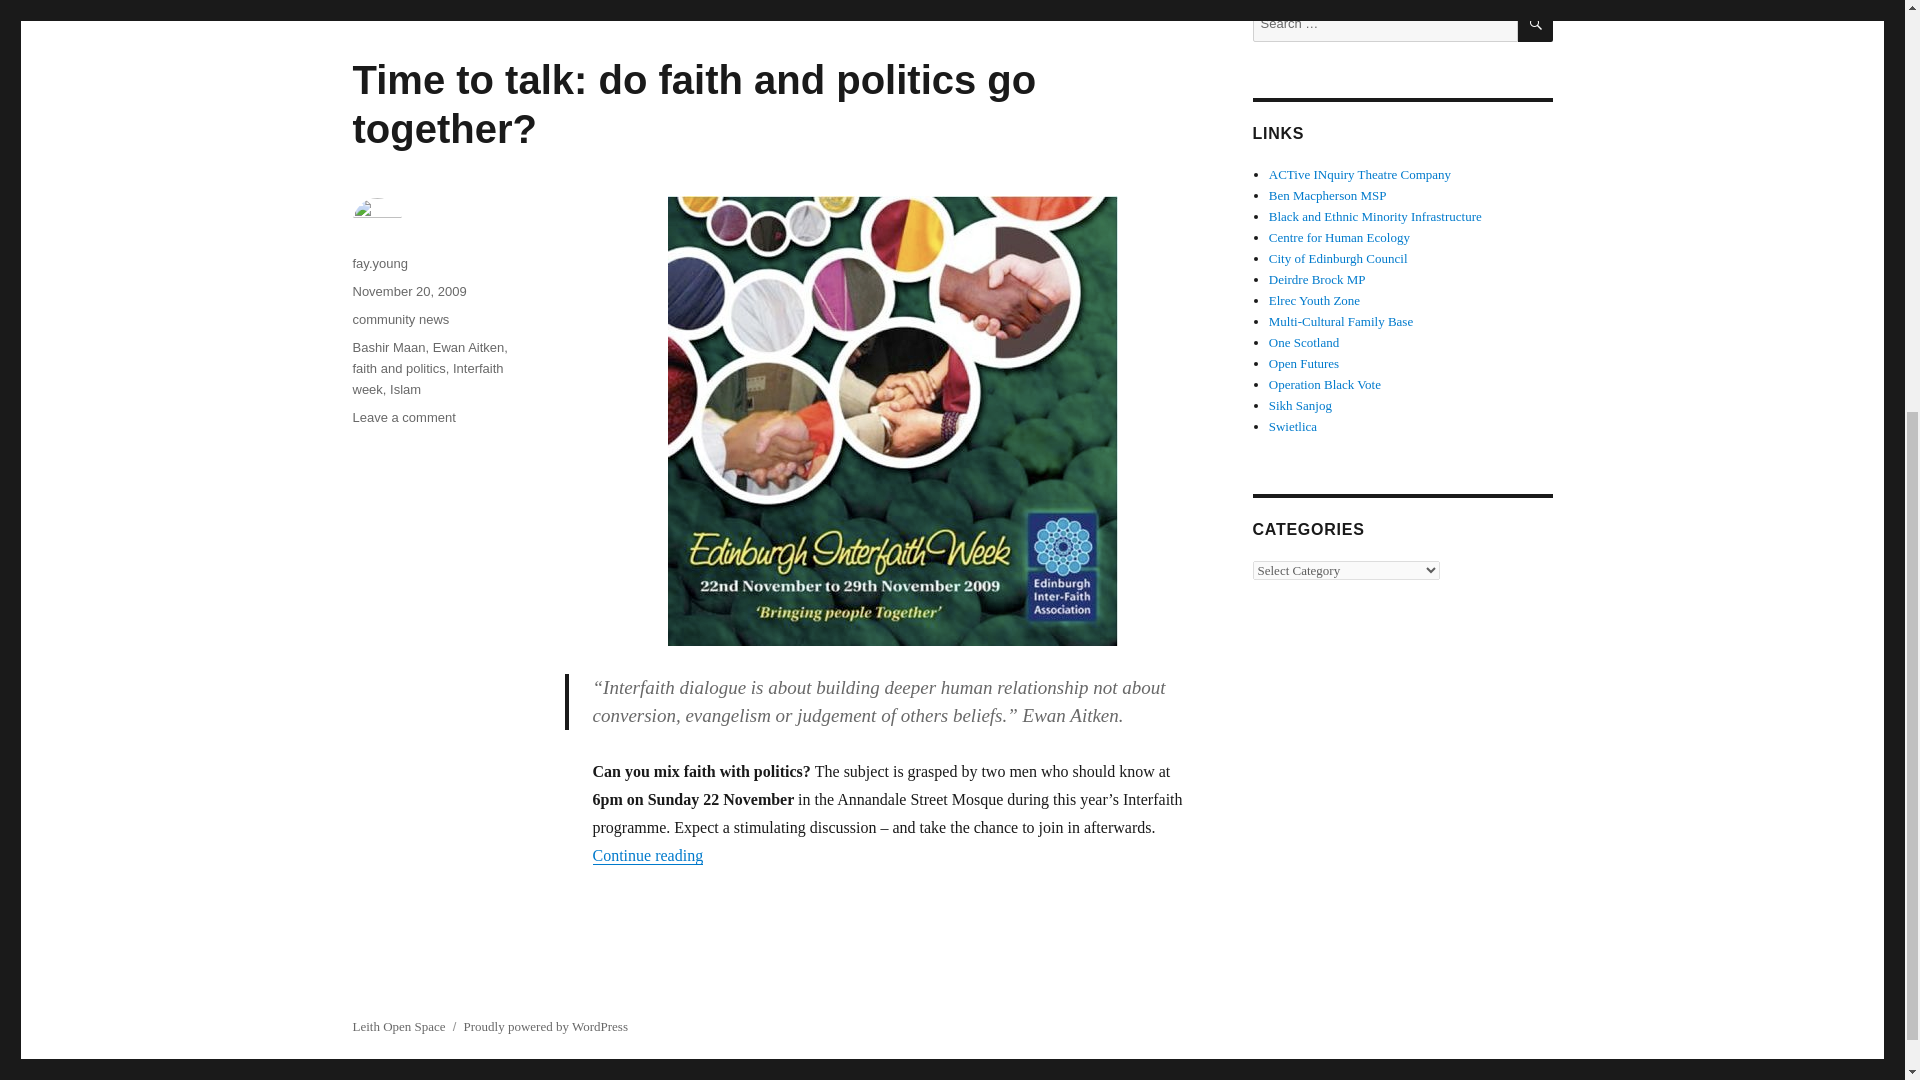 This screenshot has height=1080, width=1920. What do you see at coordinates (1314, 300) in the screenshot?
I see `Elrec Youth Zone` at bounding box center [1314, 300].